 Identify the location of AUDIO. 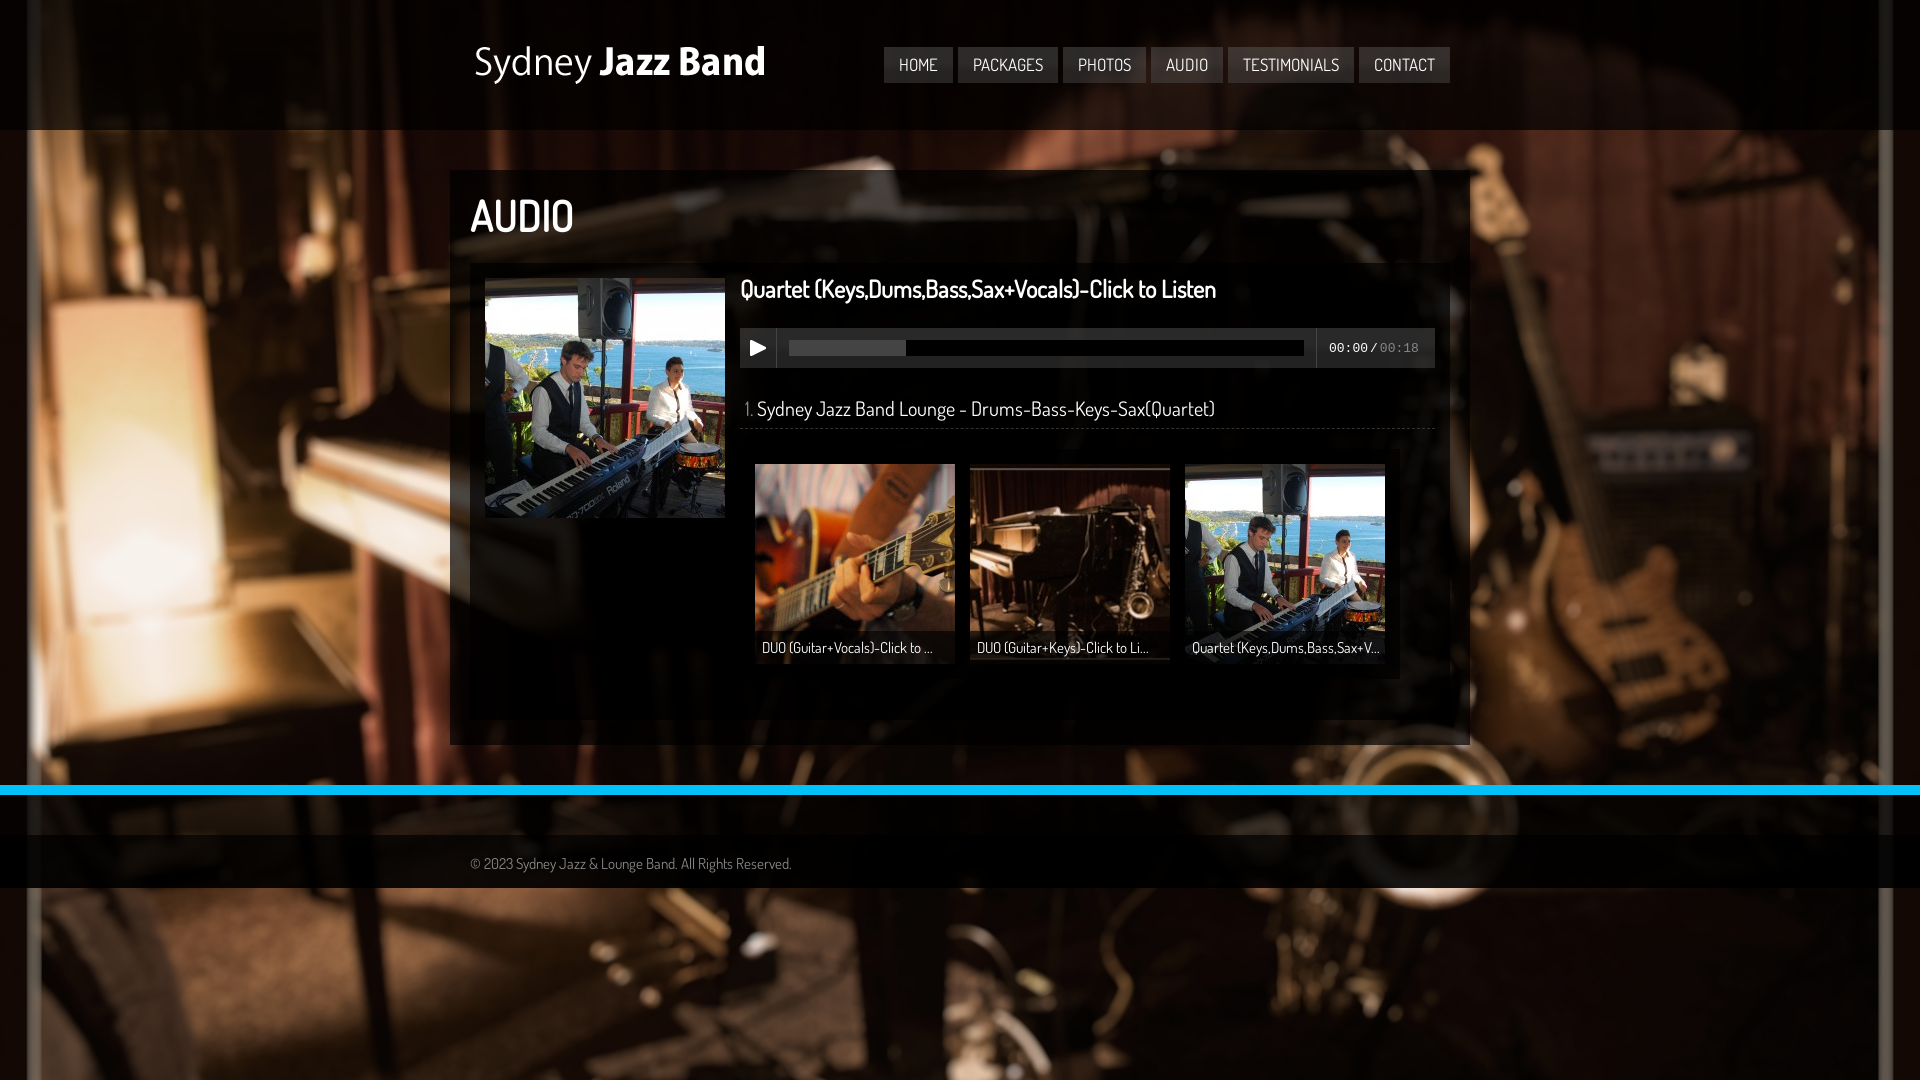
(1187, 65).